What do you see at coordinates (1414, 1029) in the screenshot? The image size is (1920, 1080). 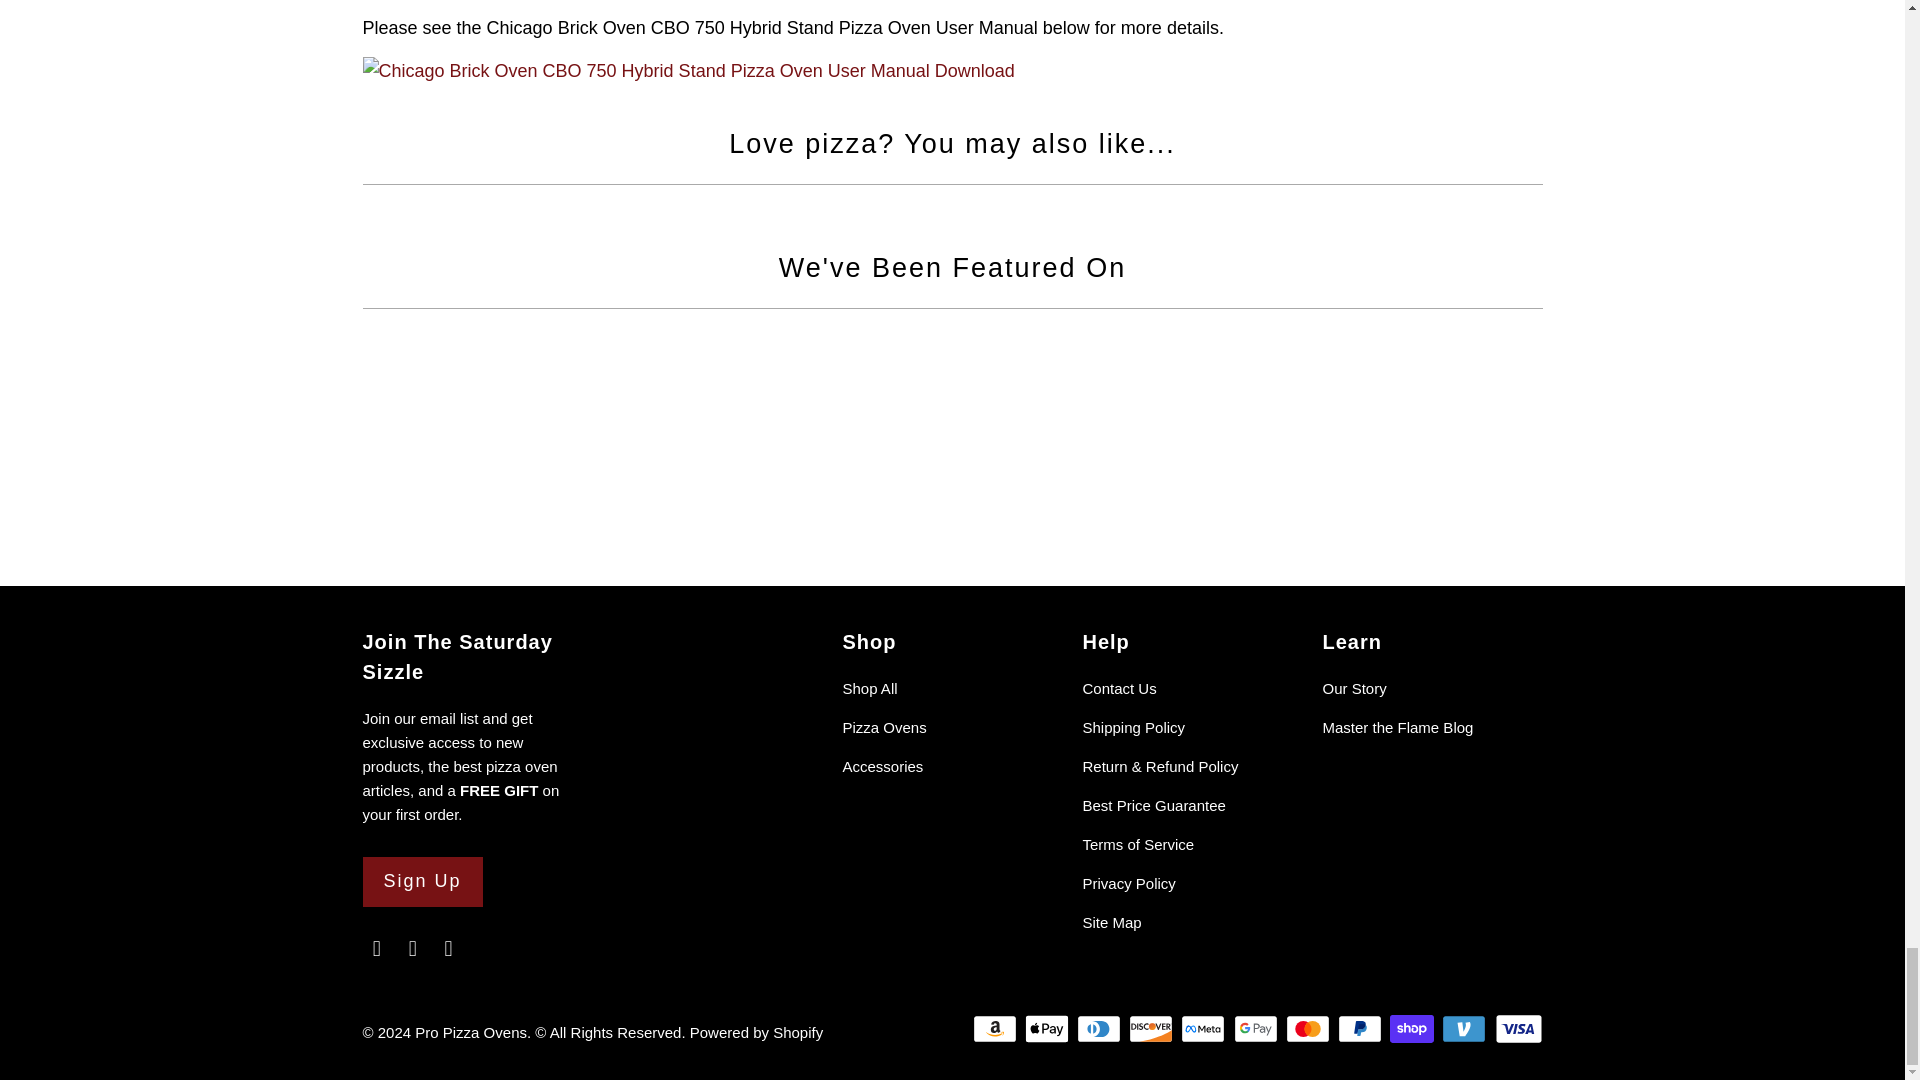 I see `Shop Pay` at bounding box center [1414, 1029].